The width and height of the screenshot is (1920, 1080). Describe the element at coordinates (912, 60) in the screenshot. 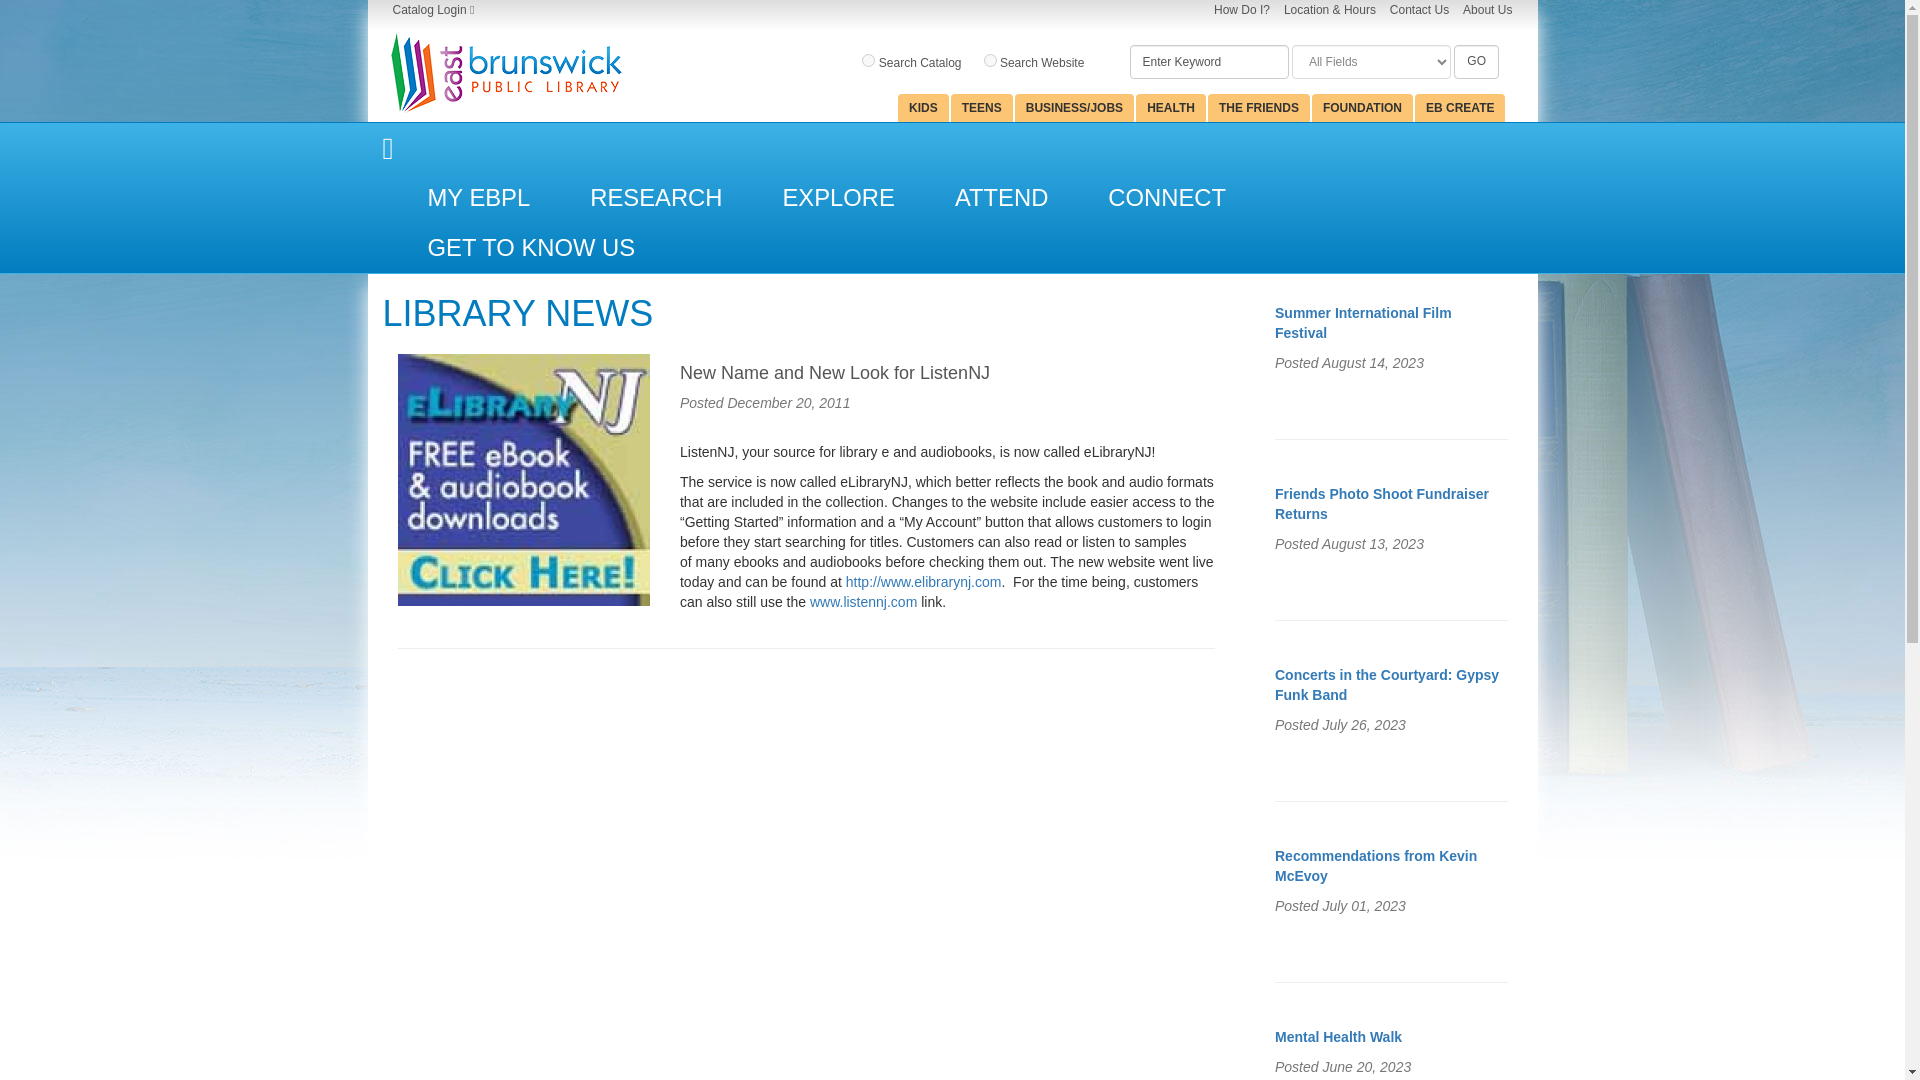

I see `Search Catalog` at that location.